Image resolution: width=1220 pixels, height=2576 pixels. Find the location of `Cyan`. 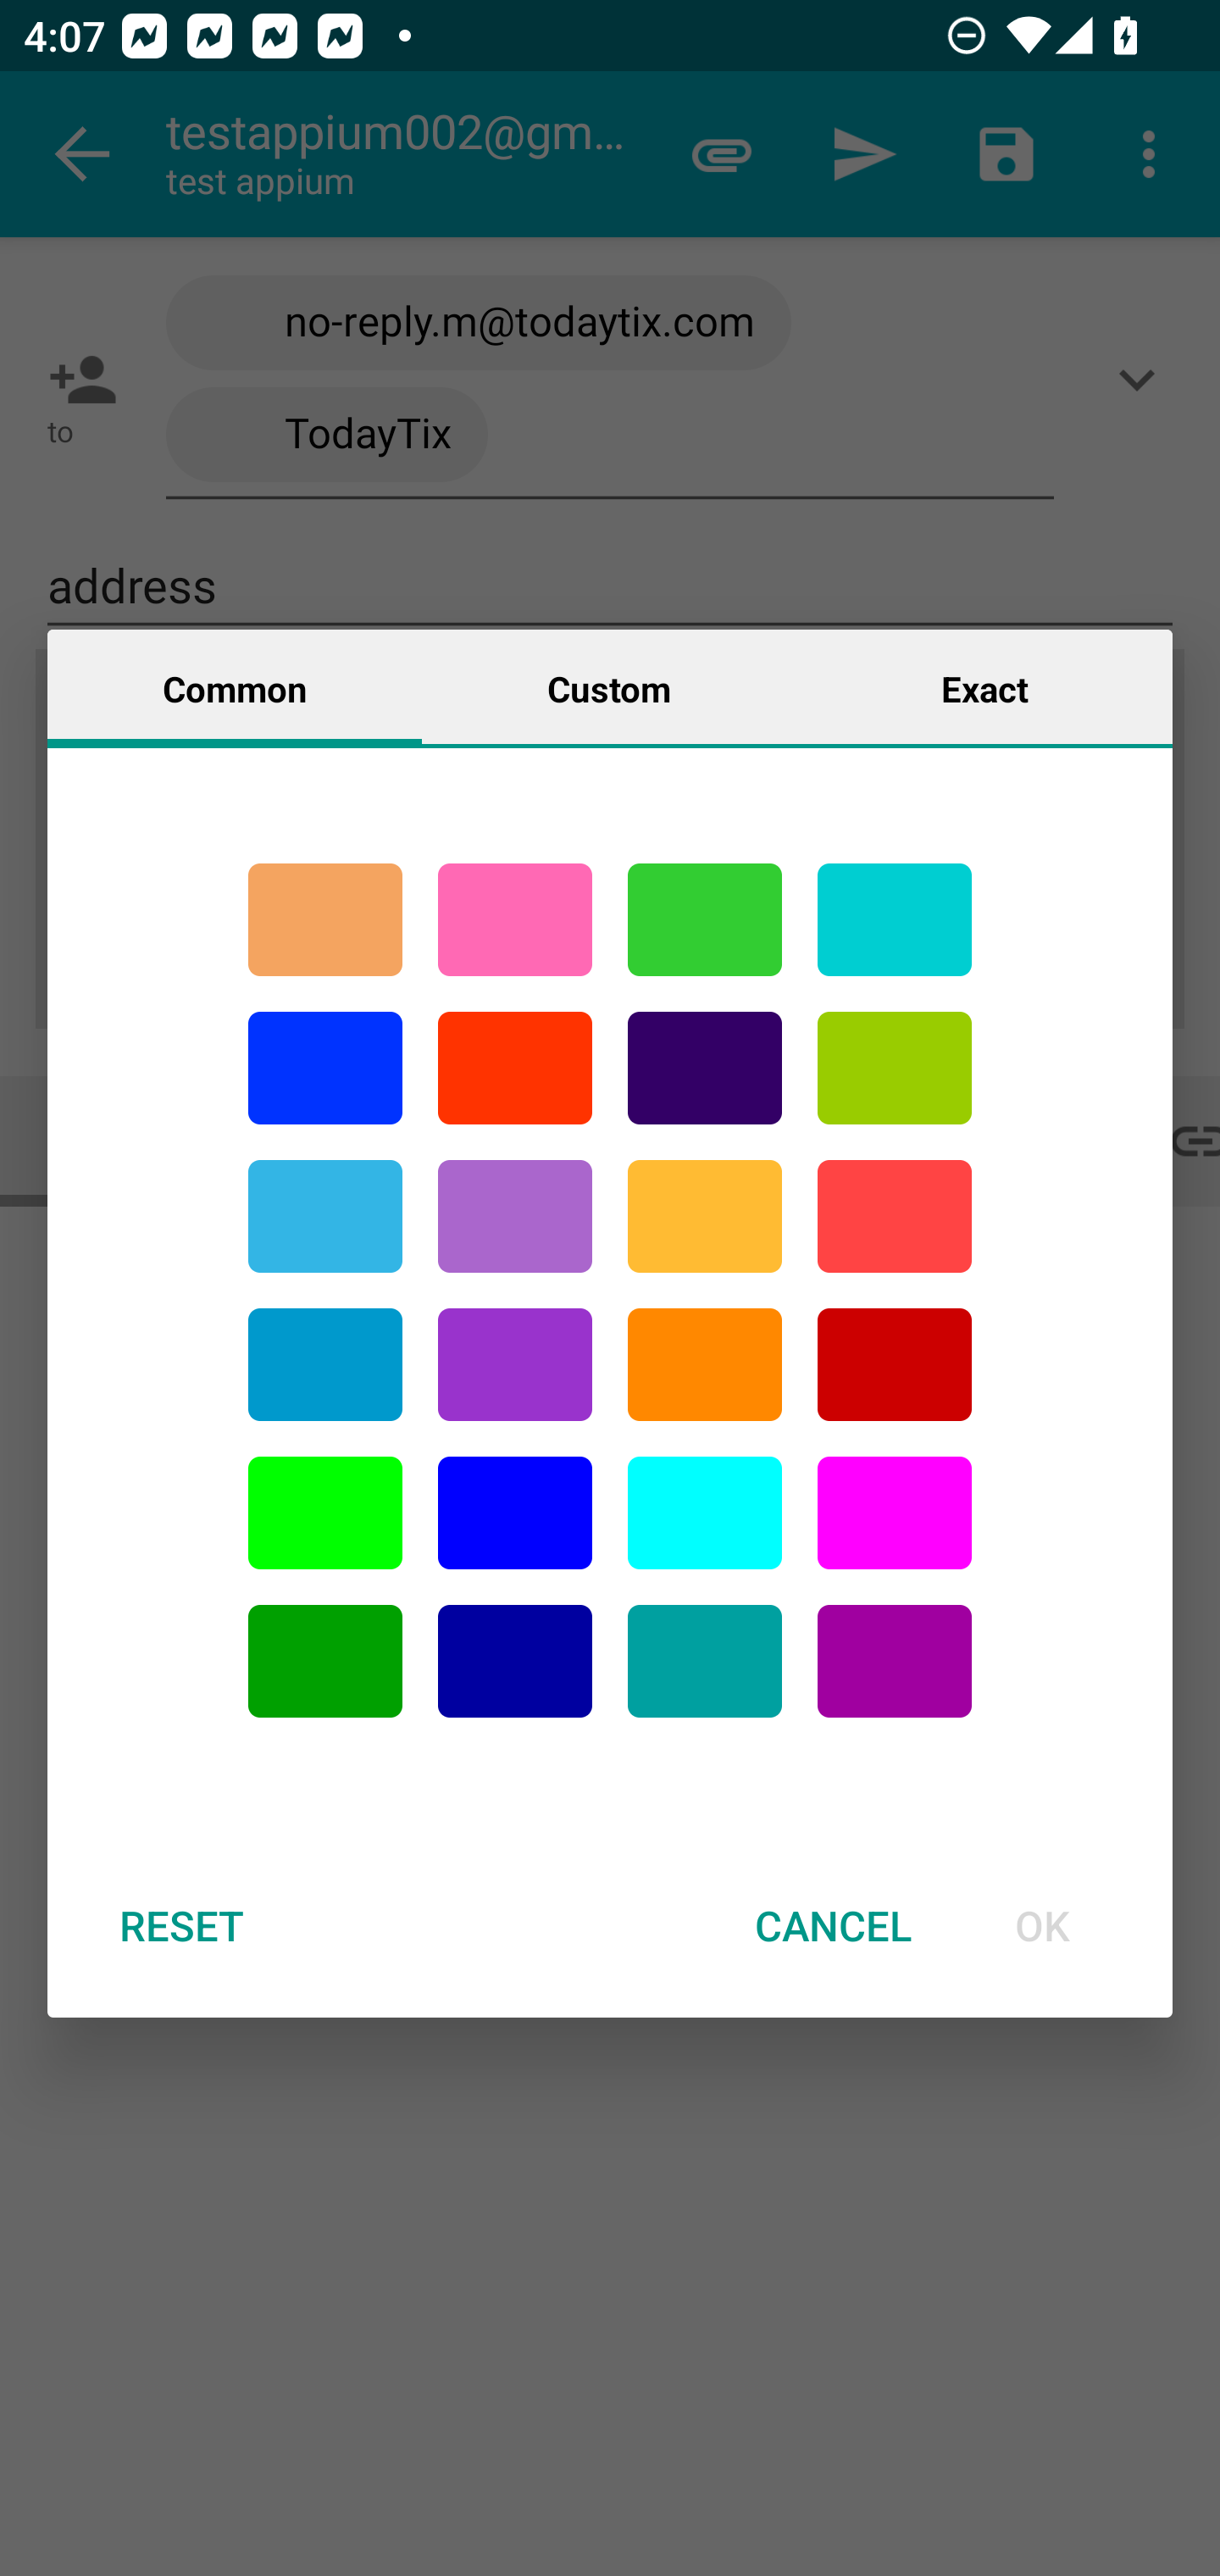

Cyan is located at coordinates (895, 919).